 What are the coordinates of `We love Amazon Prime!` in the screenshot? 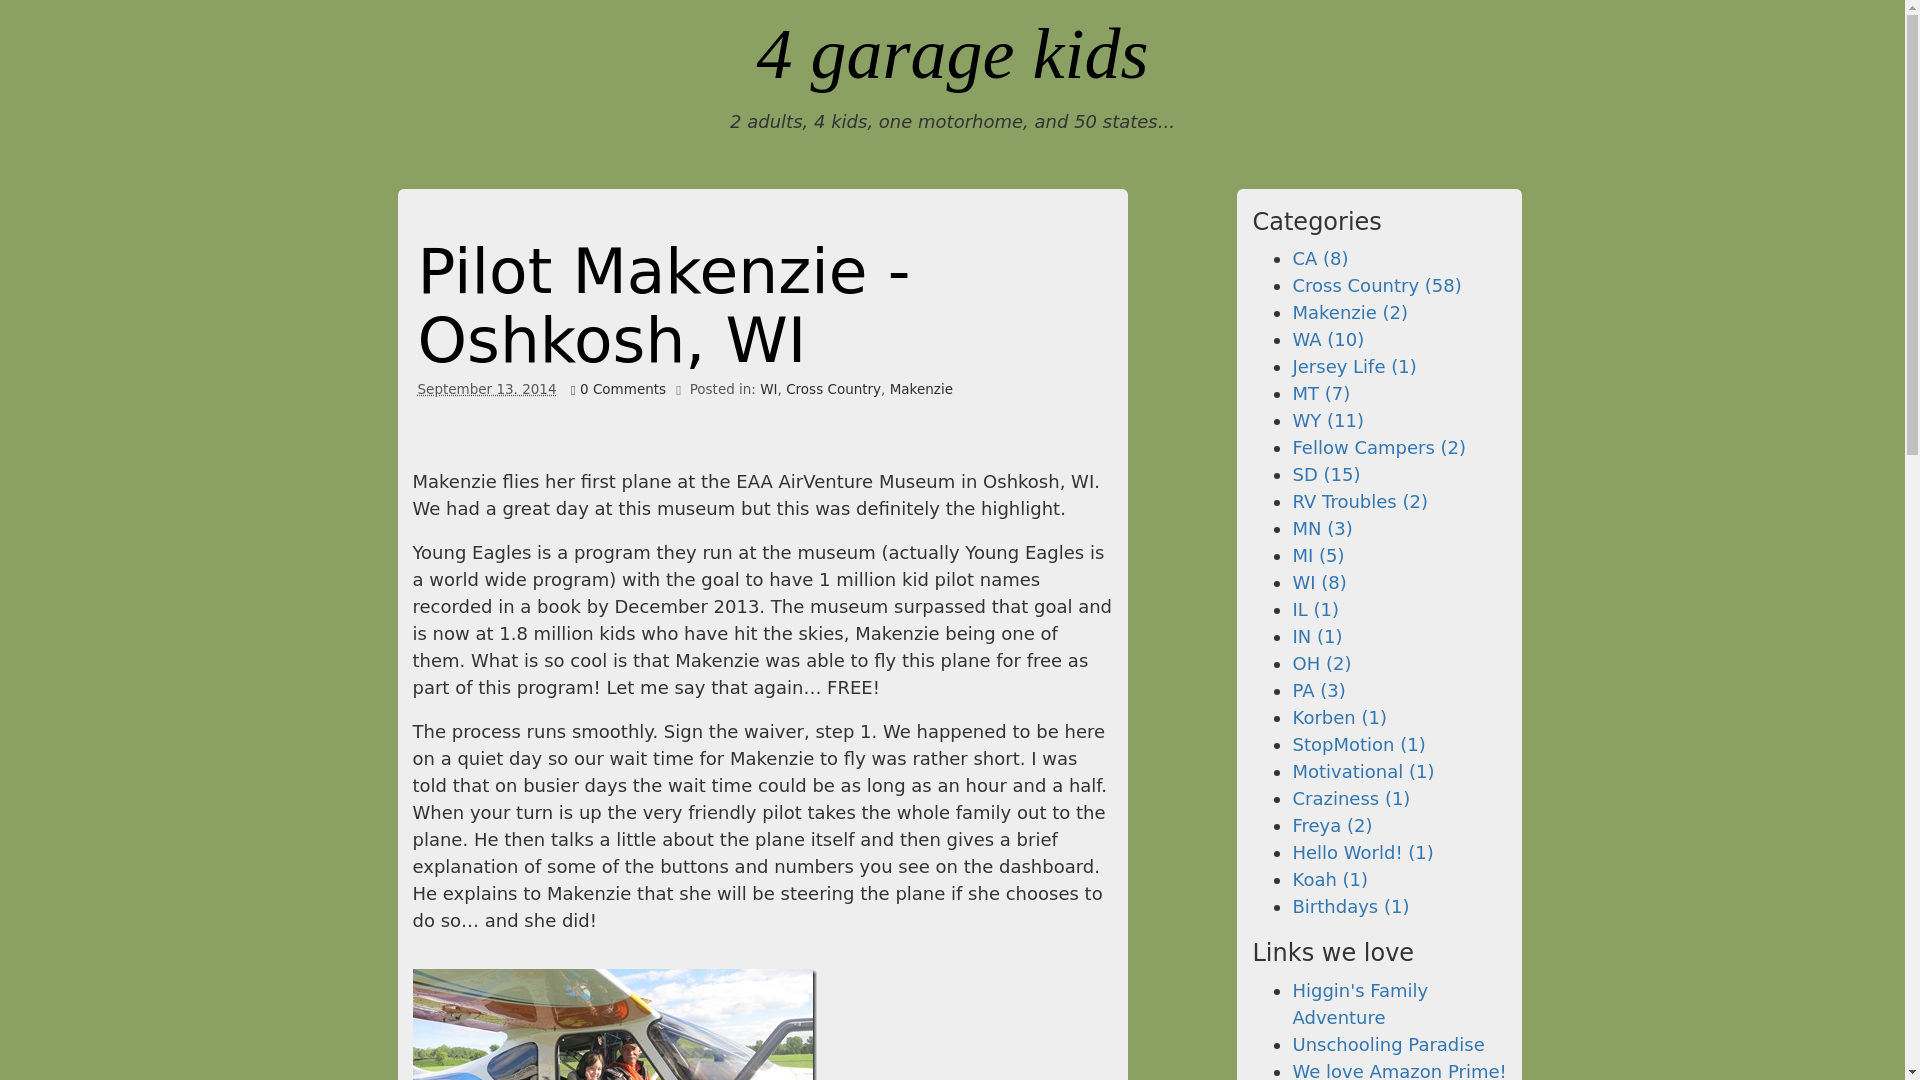 It's located at (1398, 1070).